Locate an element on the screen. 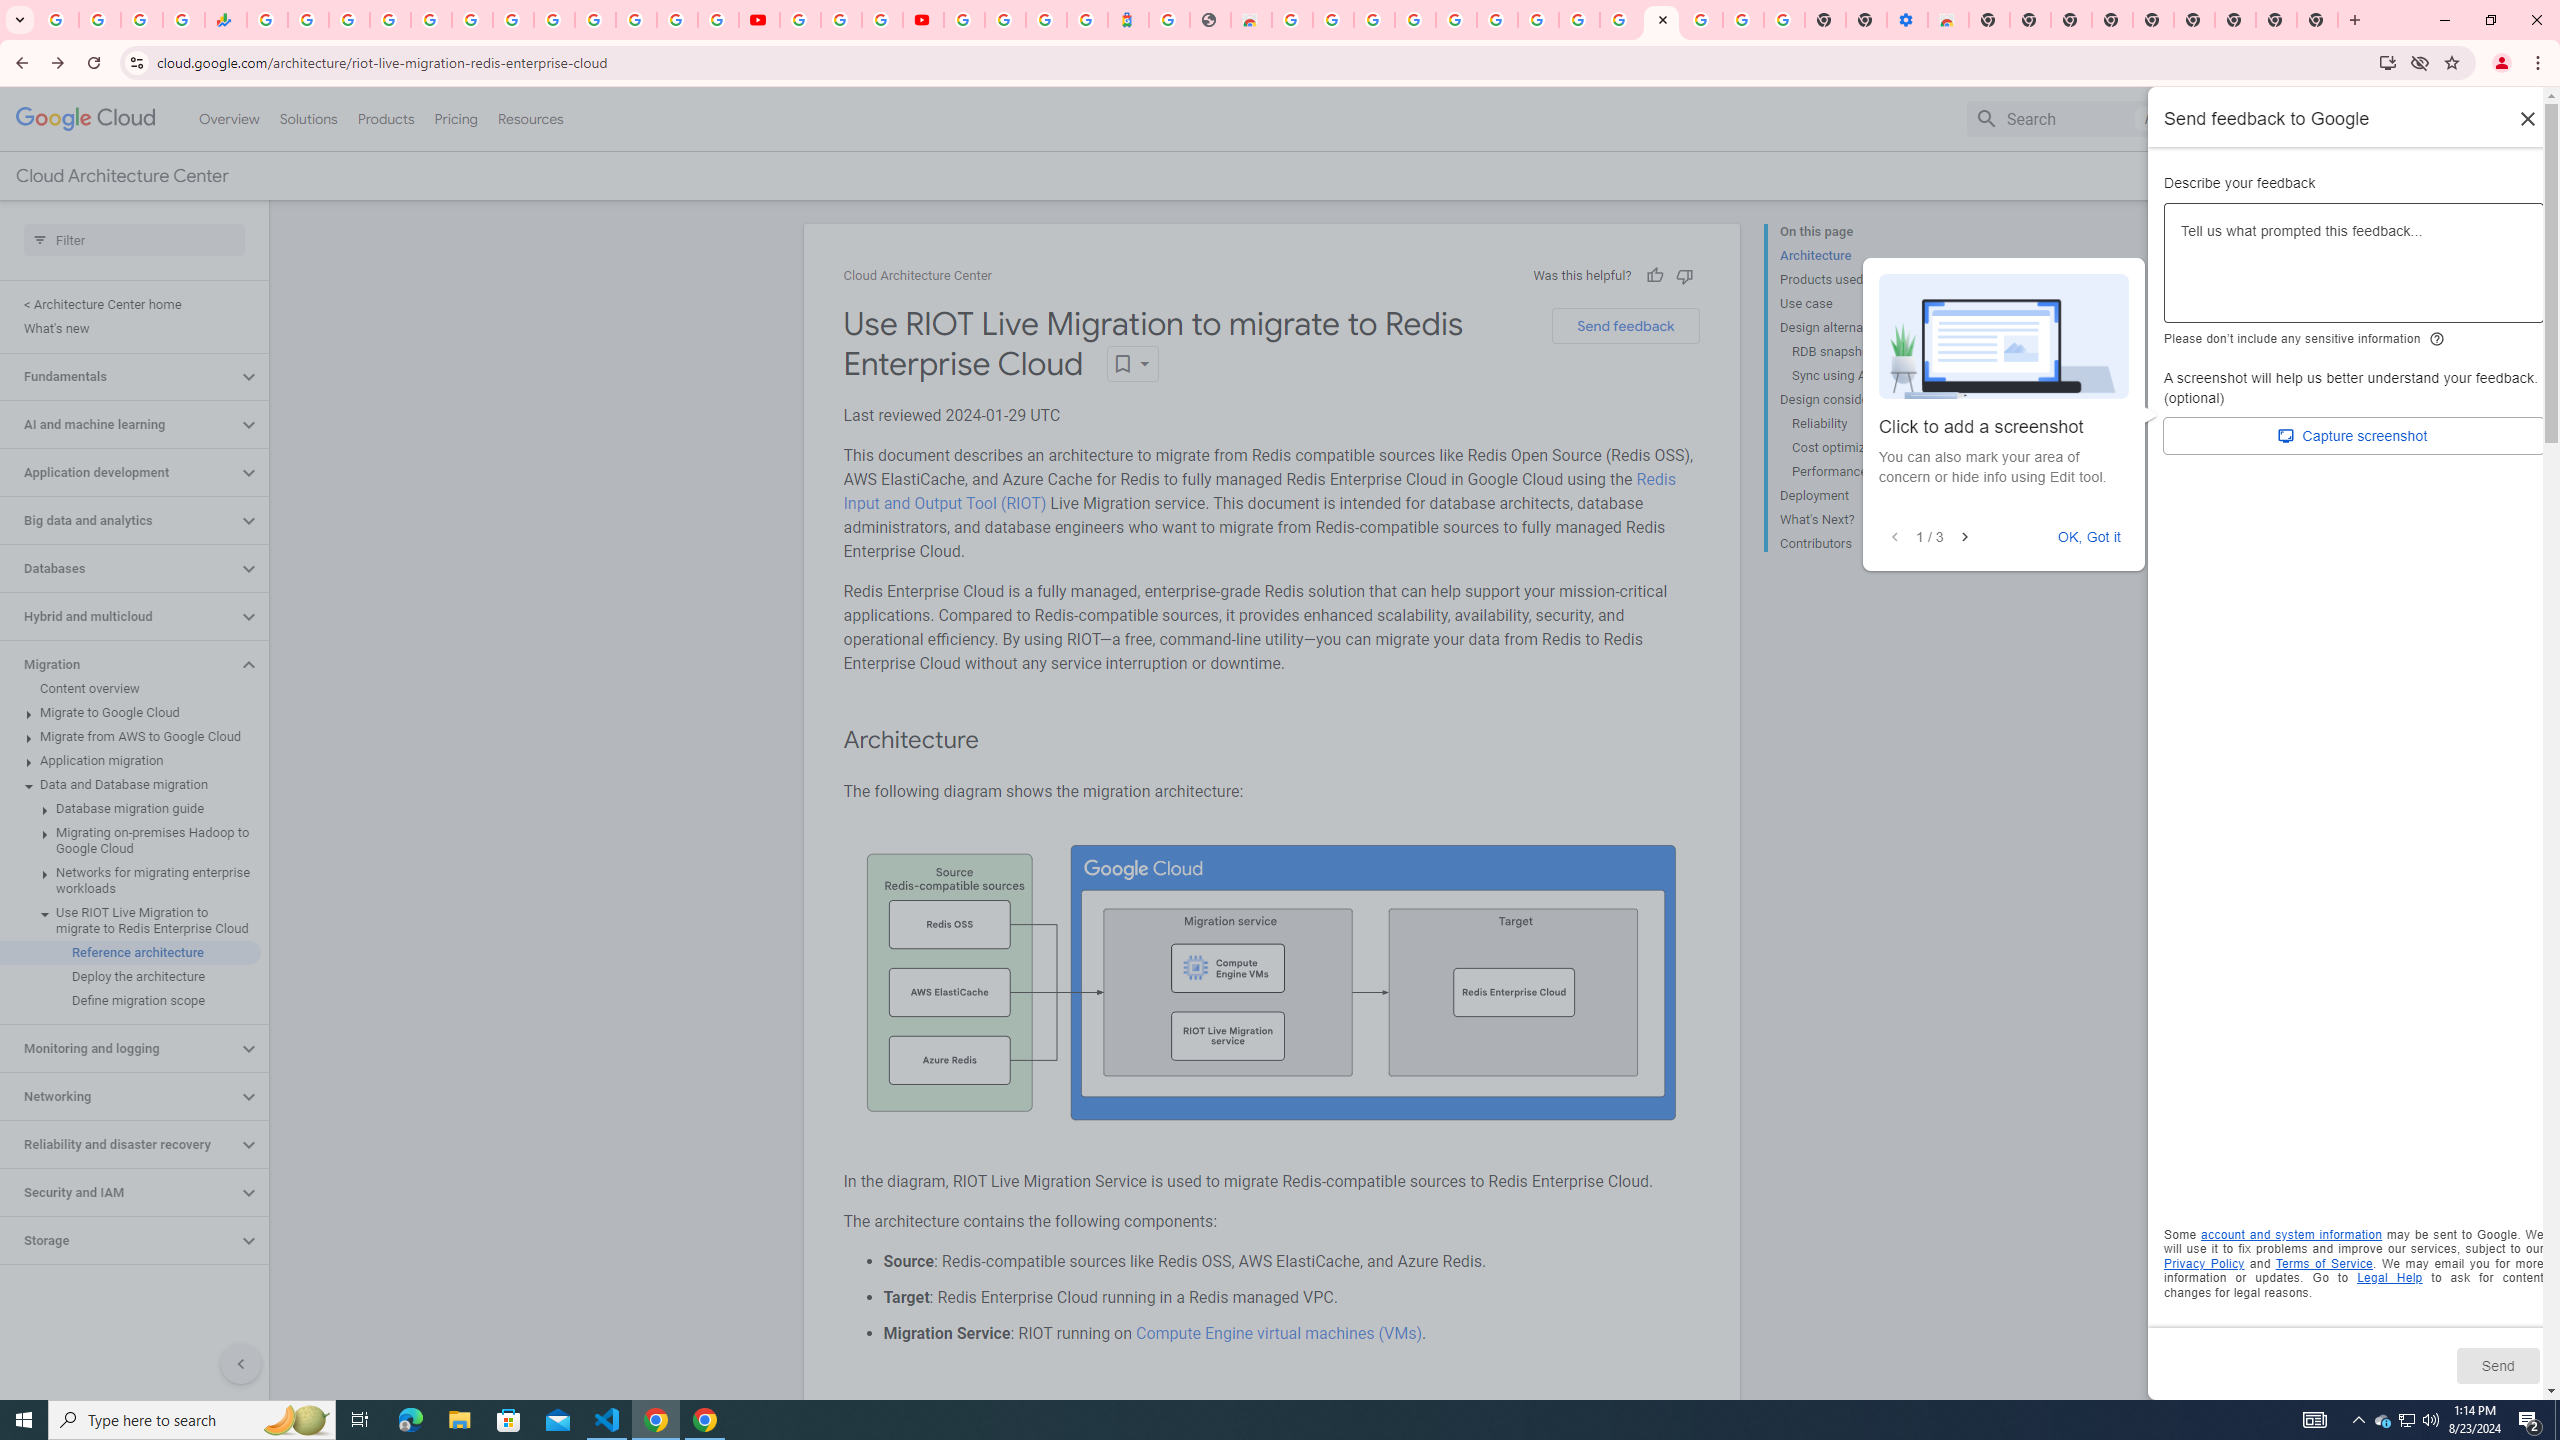 The width and height of the screenshot is (2560, 1440). Not helpful is located at coordinates (1684, 275).